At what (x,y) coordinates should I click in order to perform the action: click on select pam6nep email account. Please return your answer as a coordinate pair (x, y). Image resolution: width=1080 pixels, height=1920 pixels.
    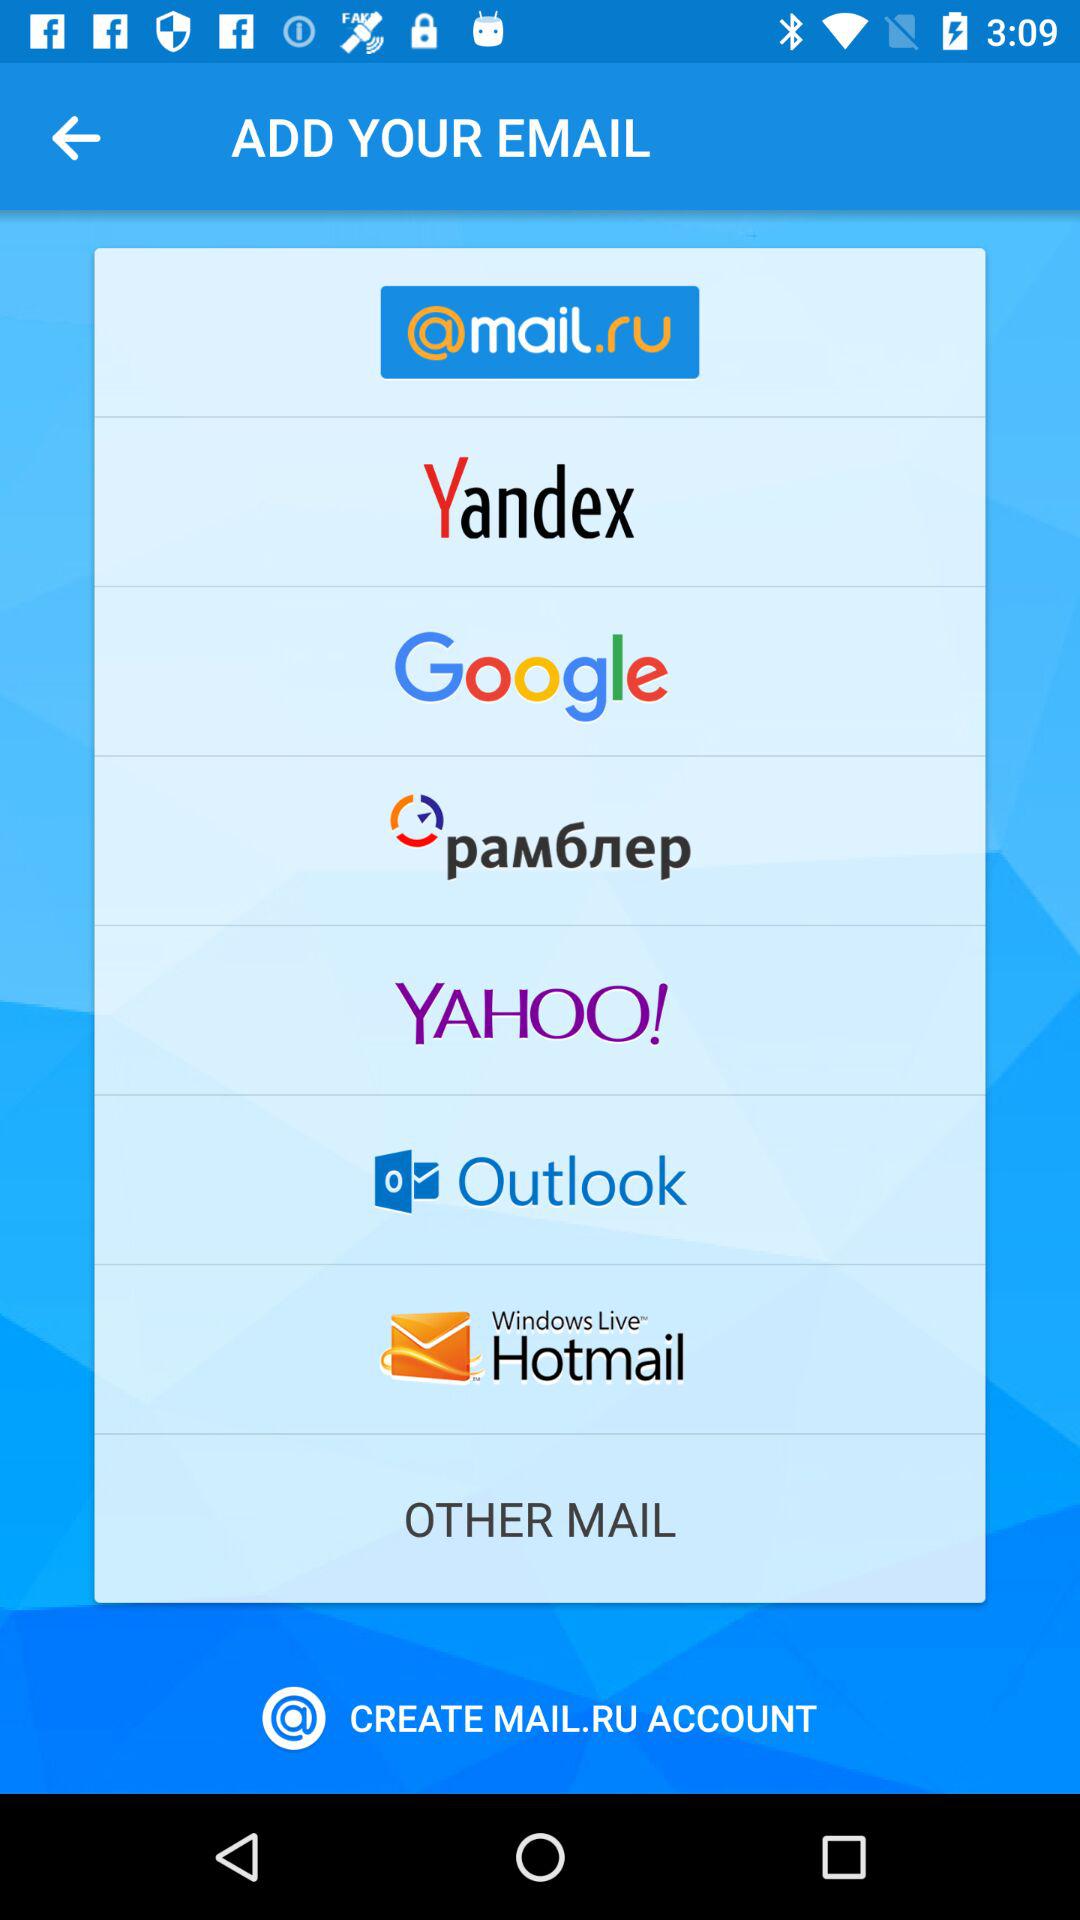
    Looking at the image, I should click on (540, 840).